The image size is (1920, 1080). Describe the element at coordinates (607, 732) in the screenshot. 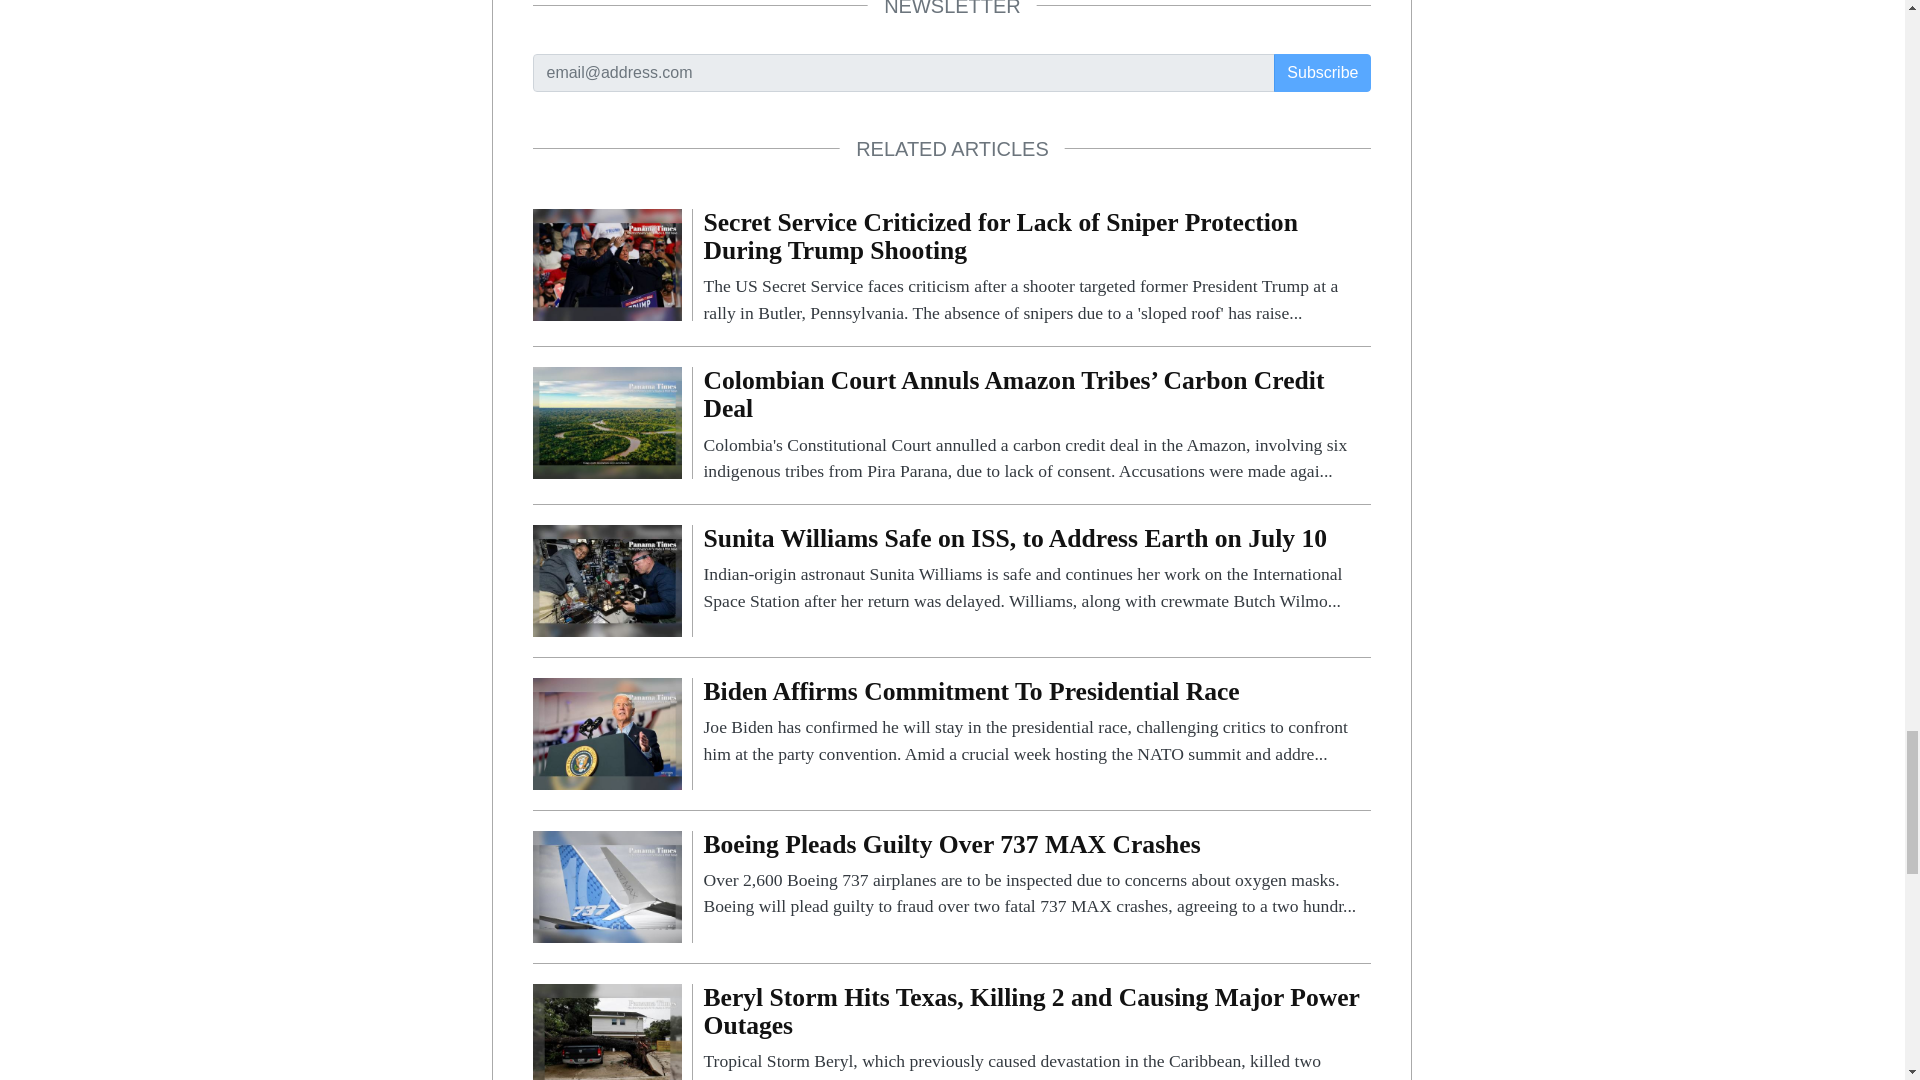

I see `Biden Affirms Commitment To Presidential Race` at that location.